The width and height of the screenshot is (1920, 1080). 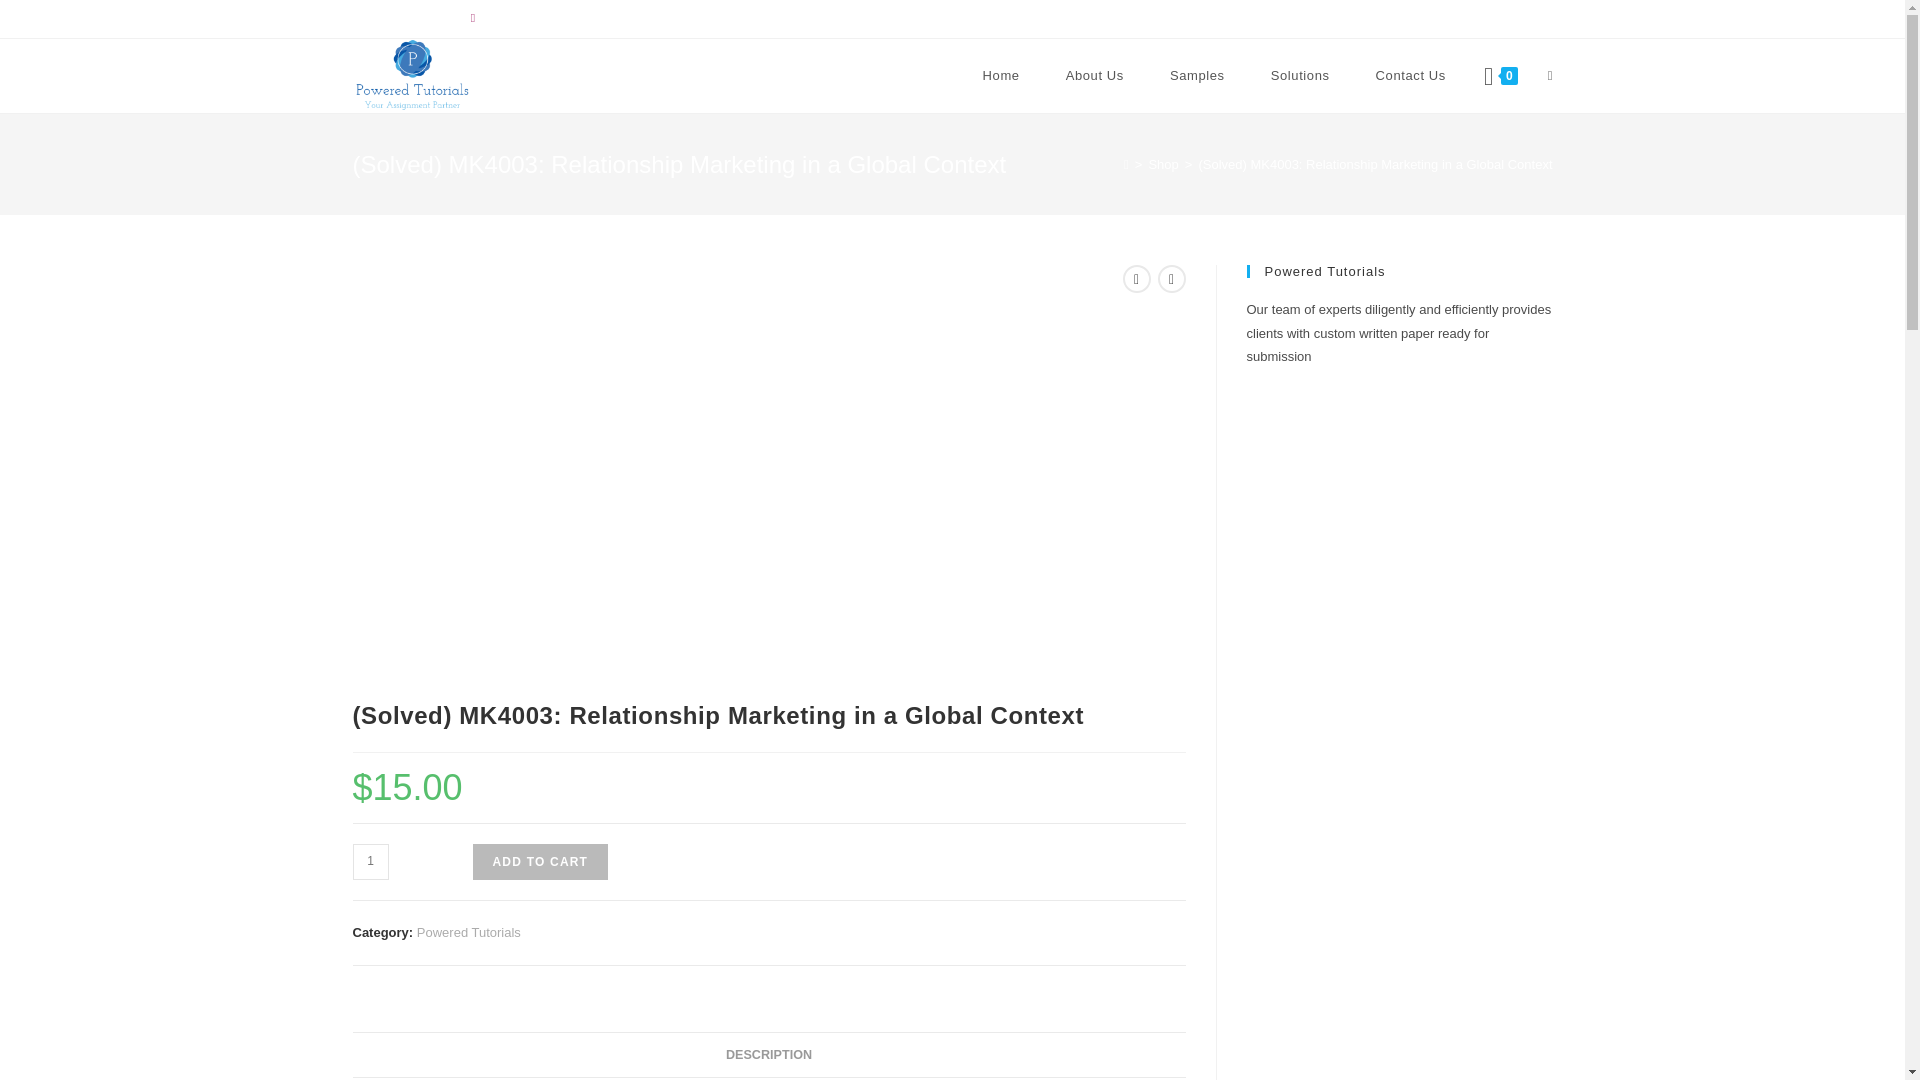 I want to click on ADD TO CART, so click(x=540, y=862).